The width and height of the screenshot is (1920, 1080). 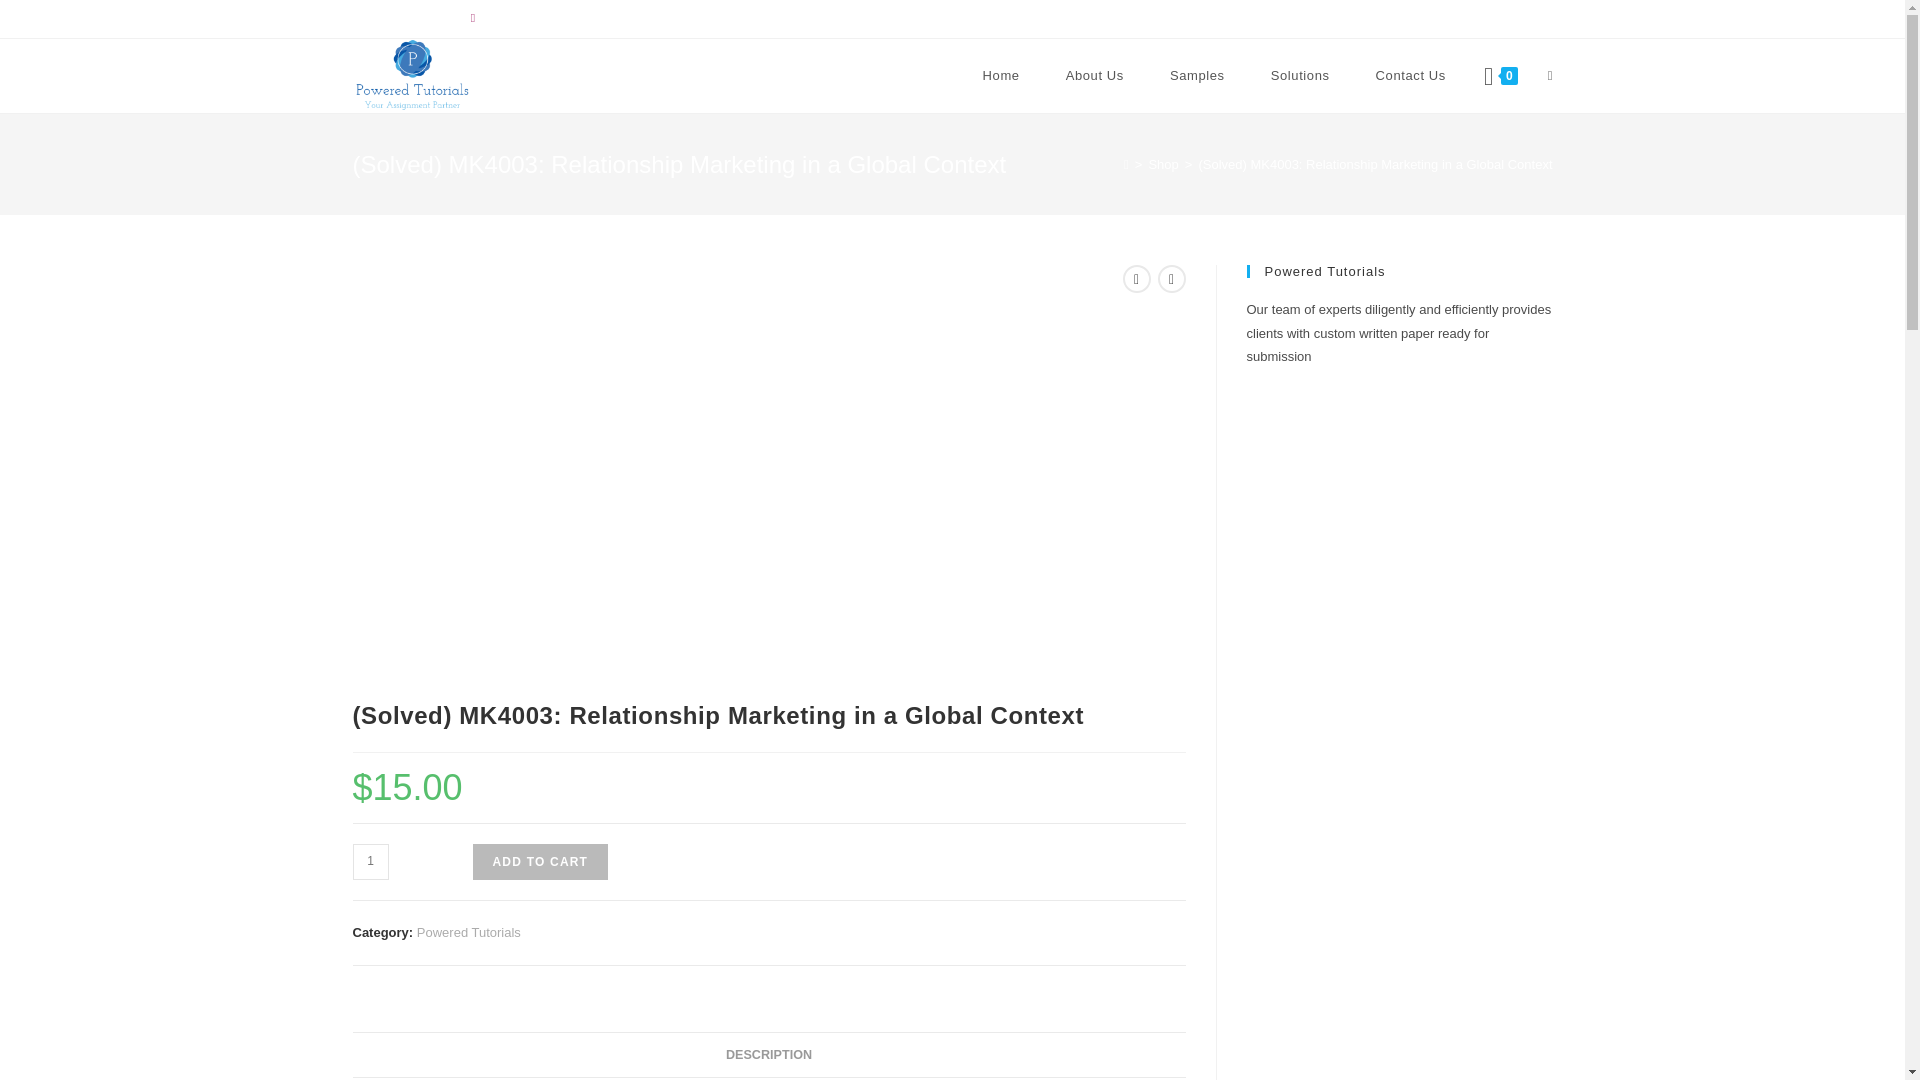 I want to click on ADD TO CART, so click(x=540, y=862).